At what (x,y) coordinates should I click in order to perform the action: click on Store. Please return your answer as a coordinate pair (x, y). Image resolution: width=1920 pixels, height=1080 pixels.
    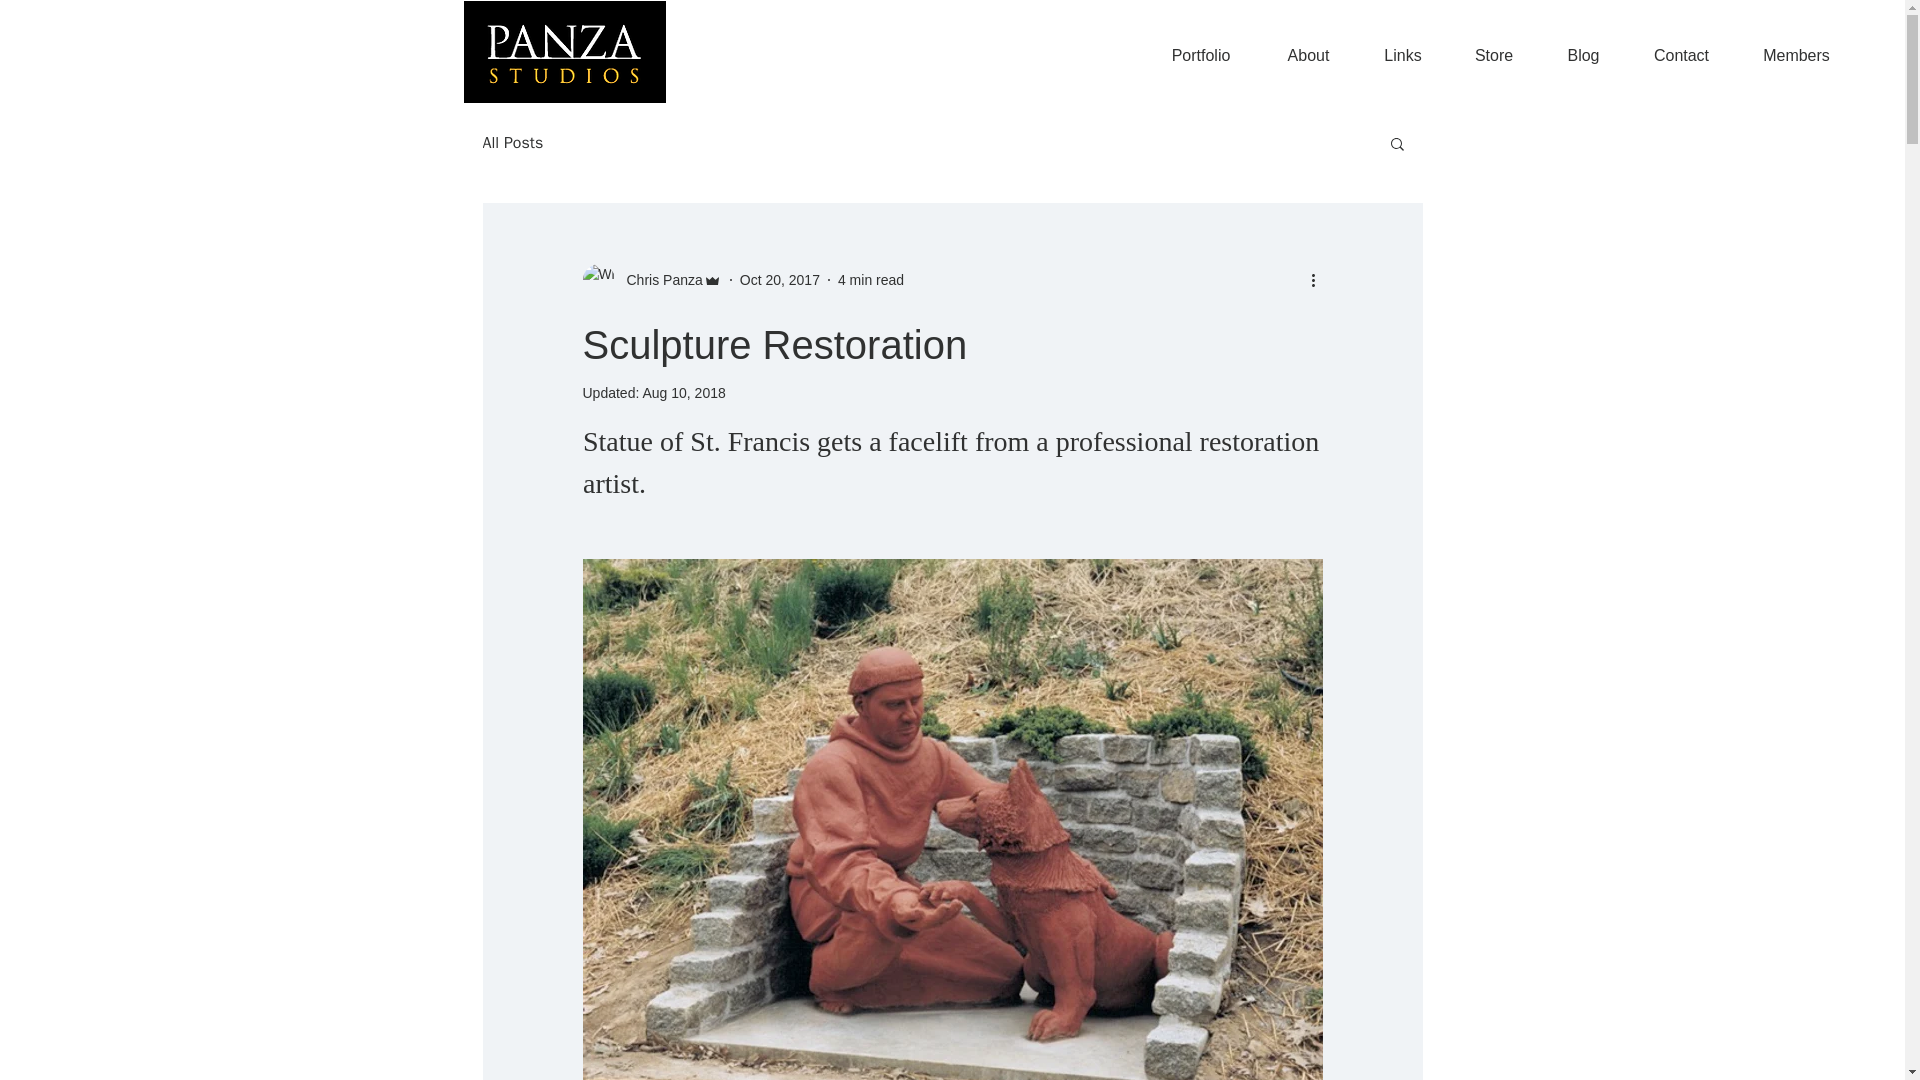
    Looking at the image, I should click on (1493, 56).